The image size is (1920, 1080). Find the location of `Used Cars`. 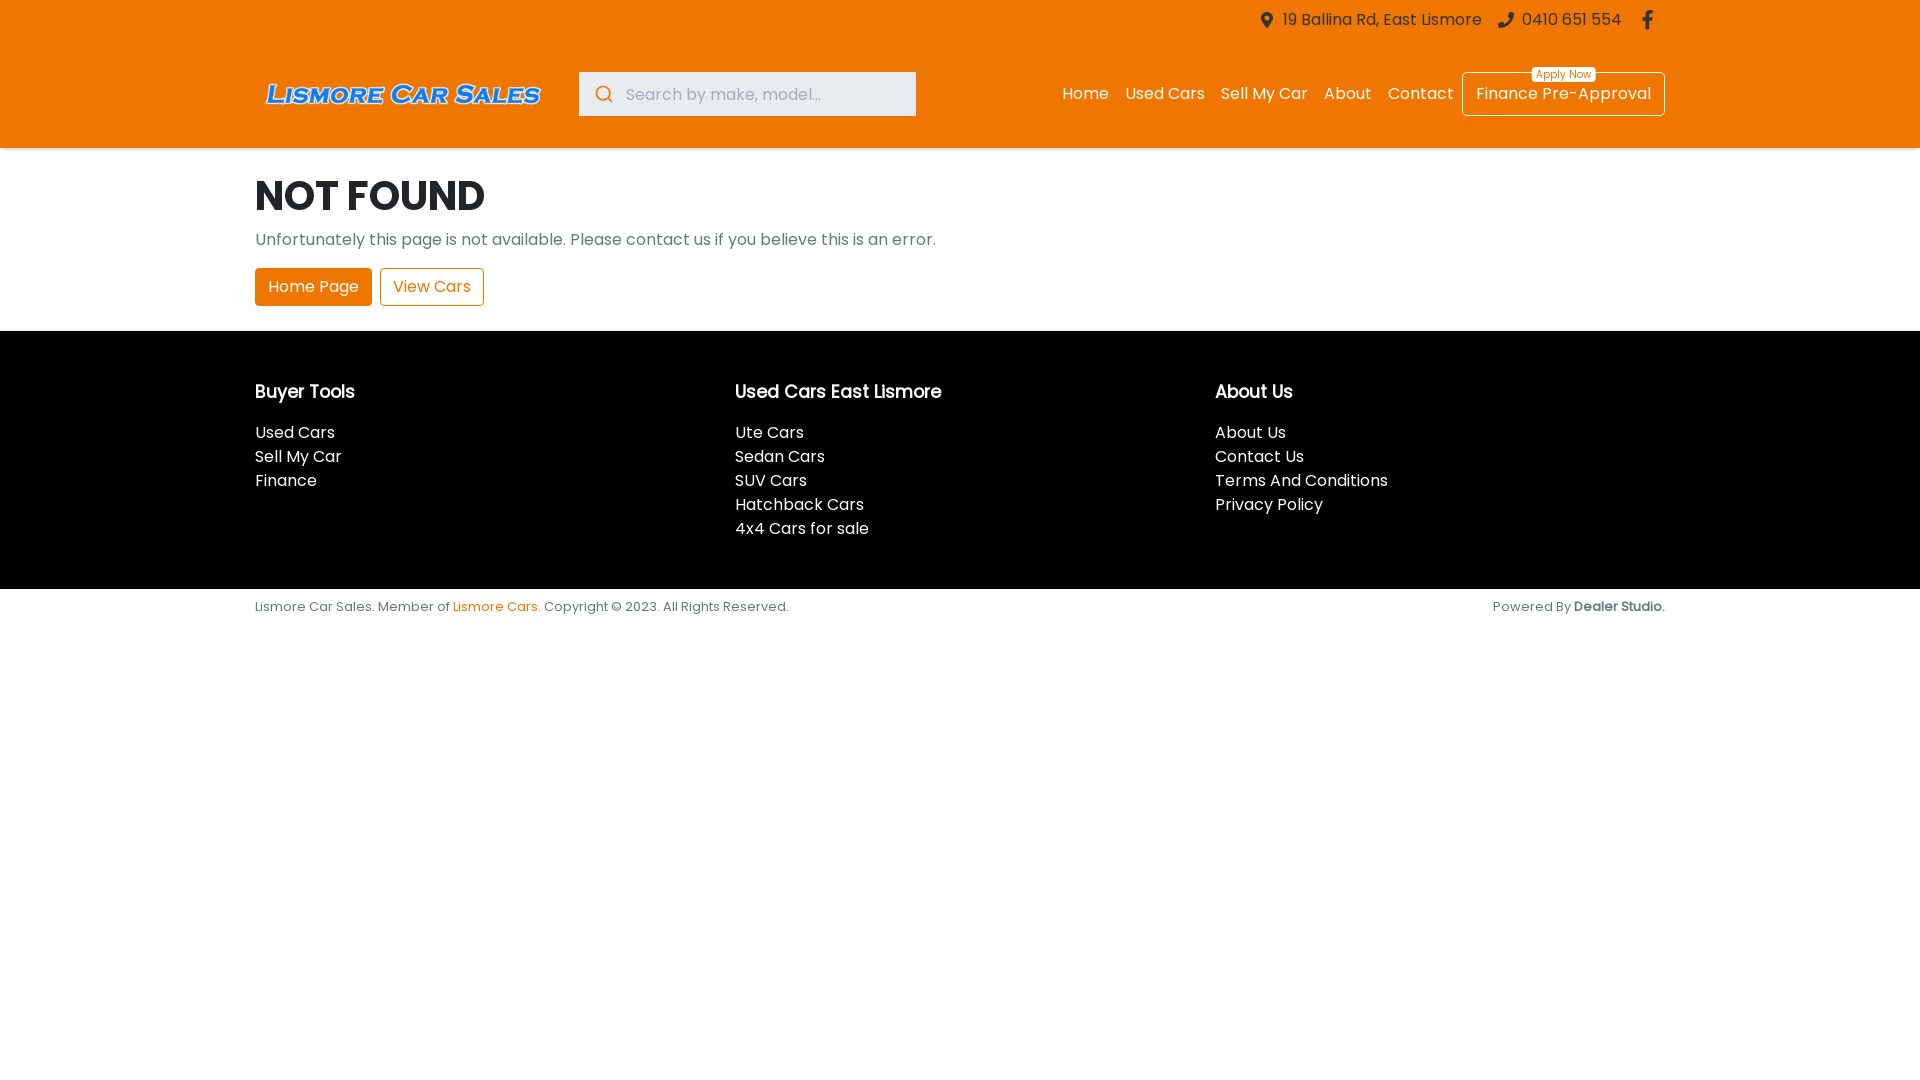

Used Cars is located at coordinates (295, 432).